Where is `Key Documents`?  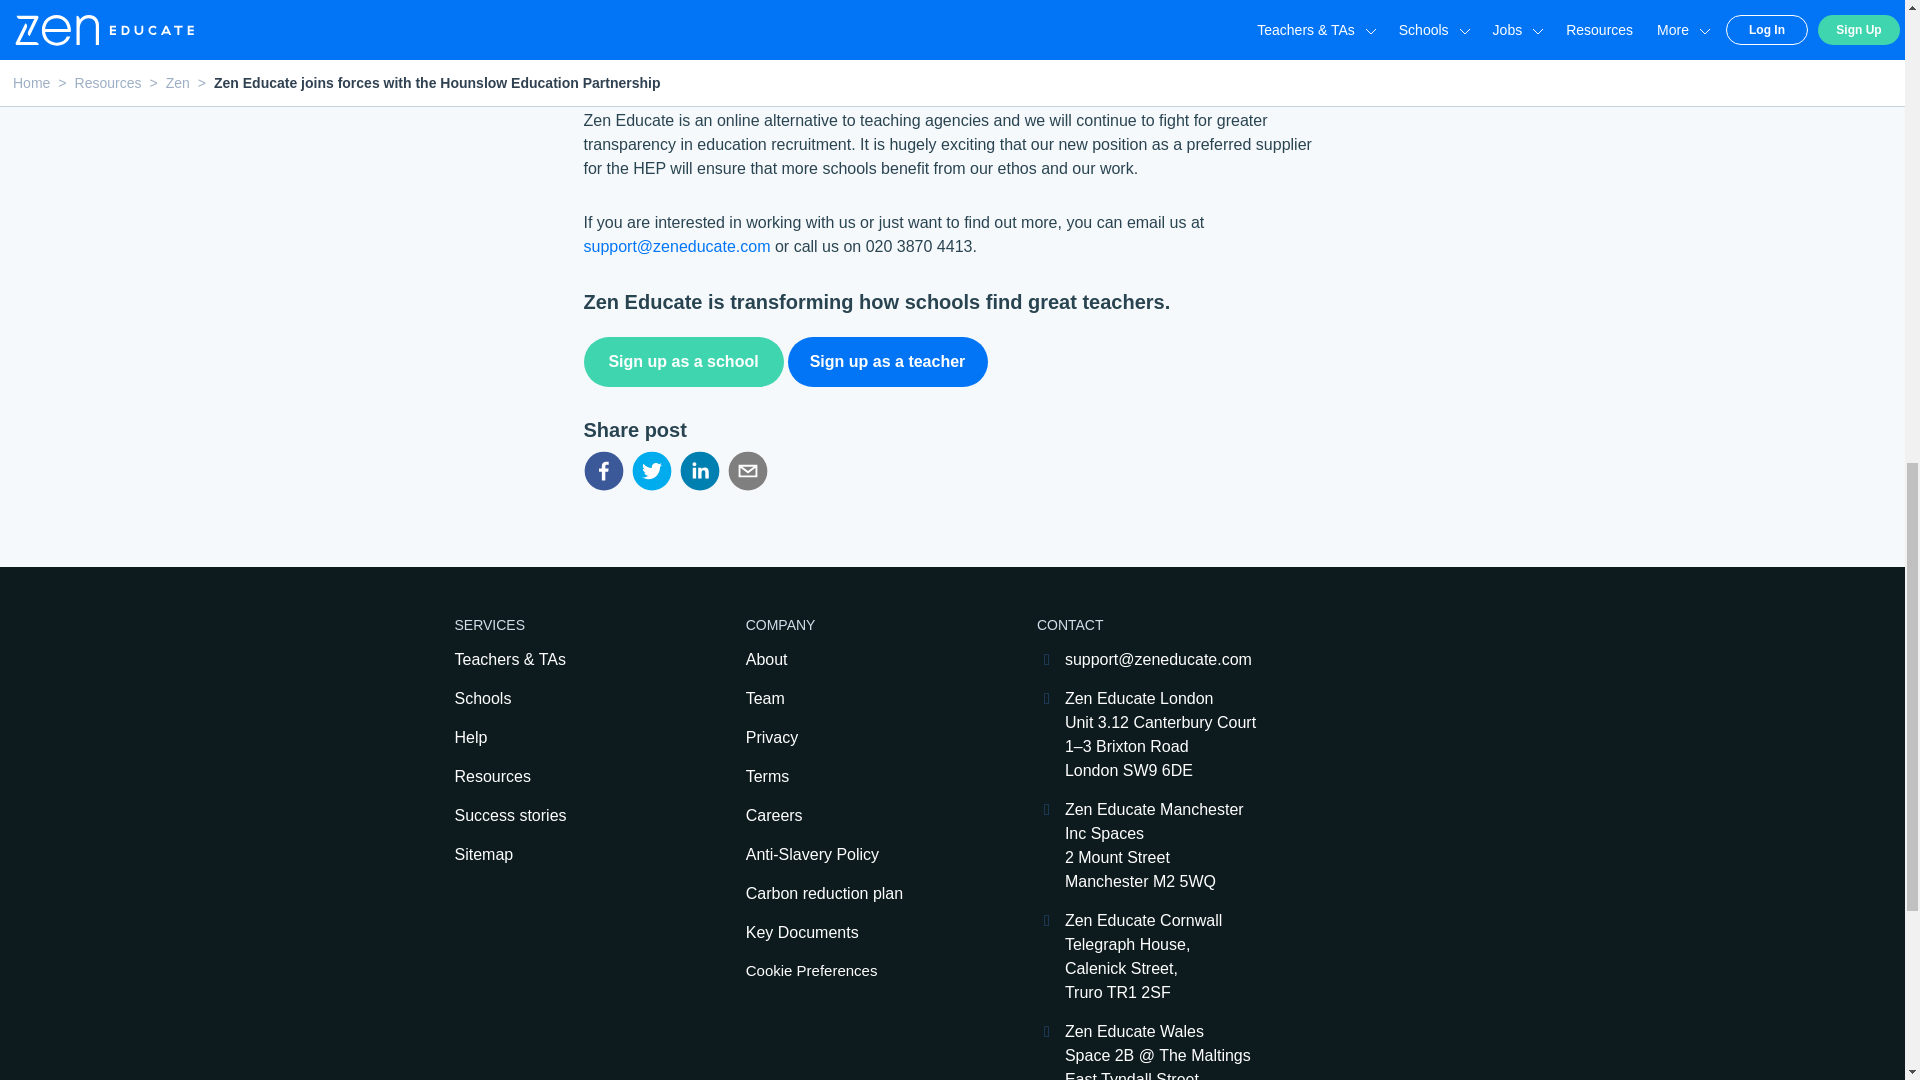
Key Documents is located at coordinates (856, 933).